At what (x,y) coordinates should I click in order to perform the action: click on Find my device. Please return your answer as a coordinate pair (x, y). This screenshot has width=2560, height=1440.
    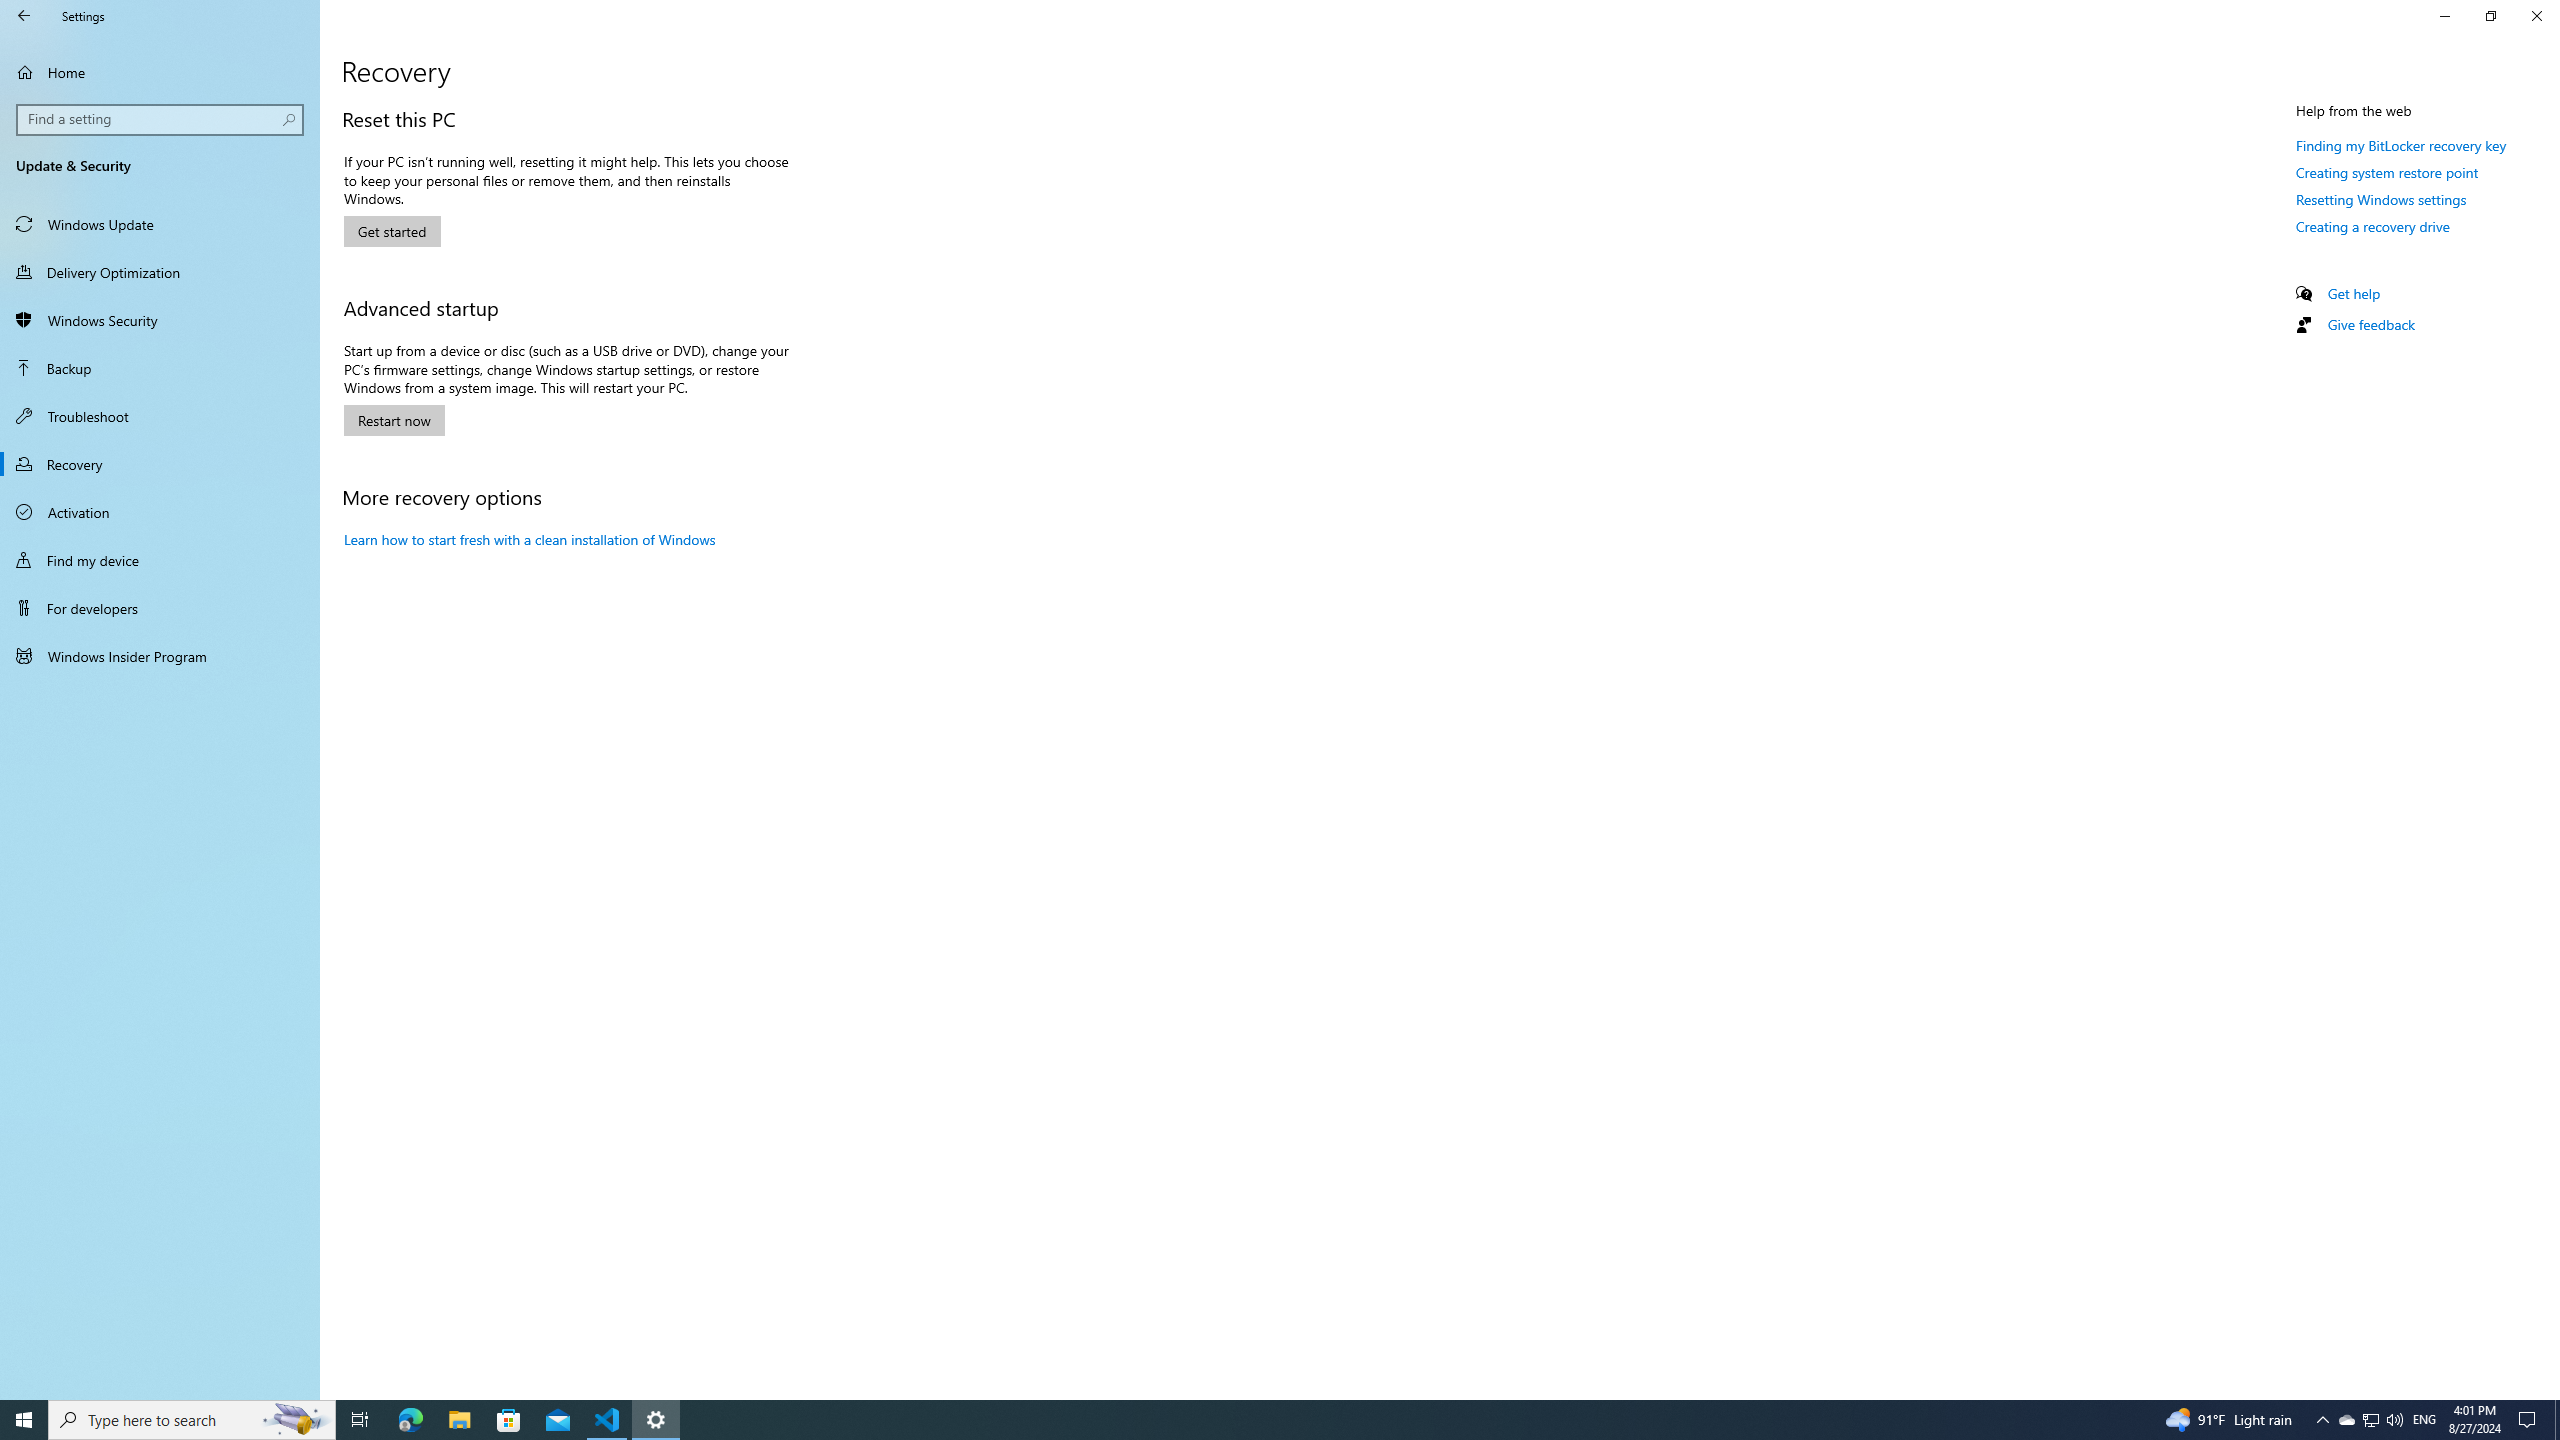
    Looking at the image, I should click on (160, 560).